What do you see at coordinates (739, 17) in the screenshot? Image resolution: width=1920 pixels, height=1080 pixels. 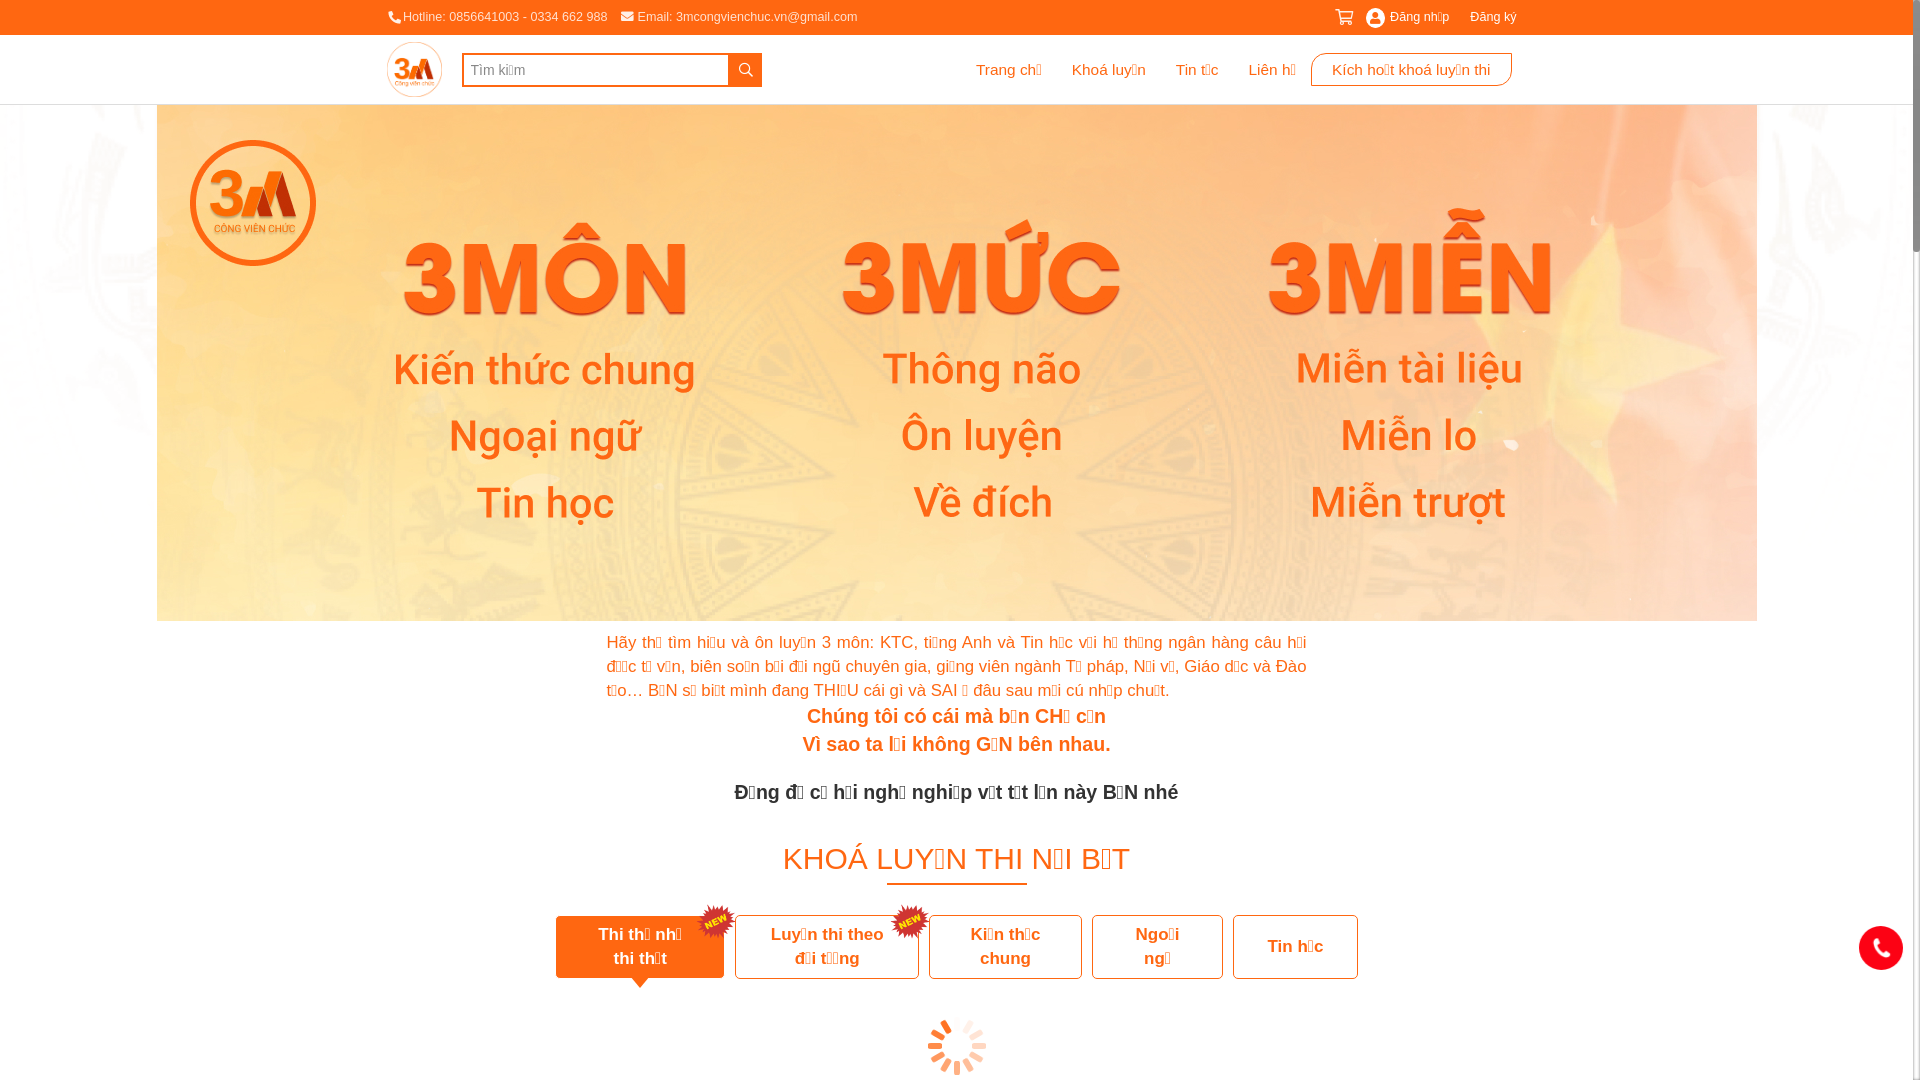 I see `Email: 3mcongvienchuc.vn@gmail.com` at bounding box center [739, 17].